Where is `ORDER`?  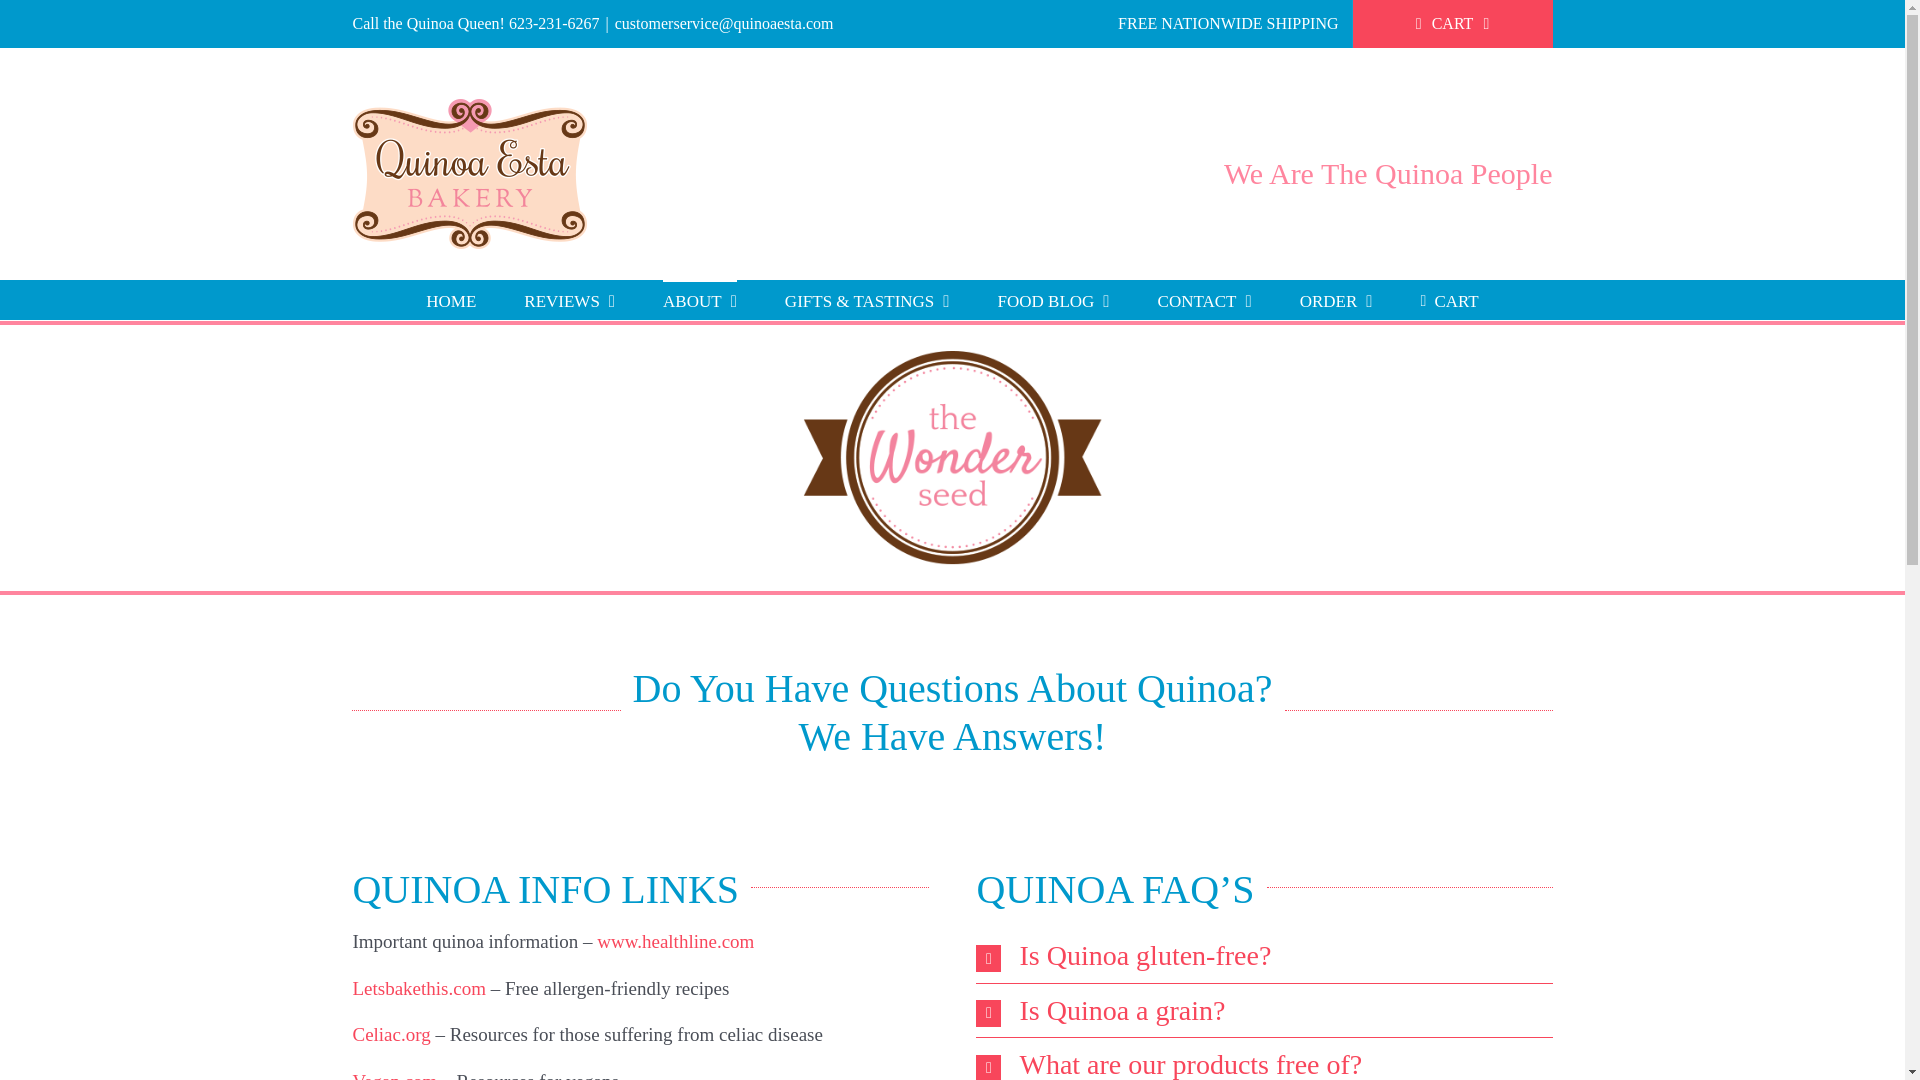 ORDER is located at coordinates (1336, 299).